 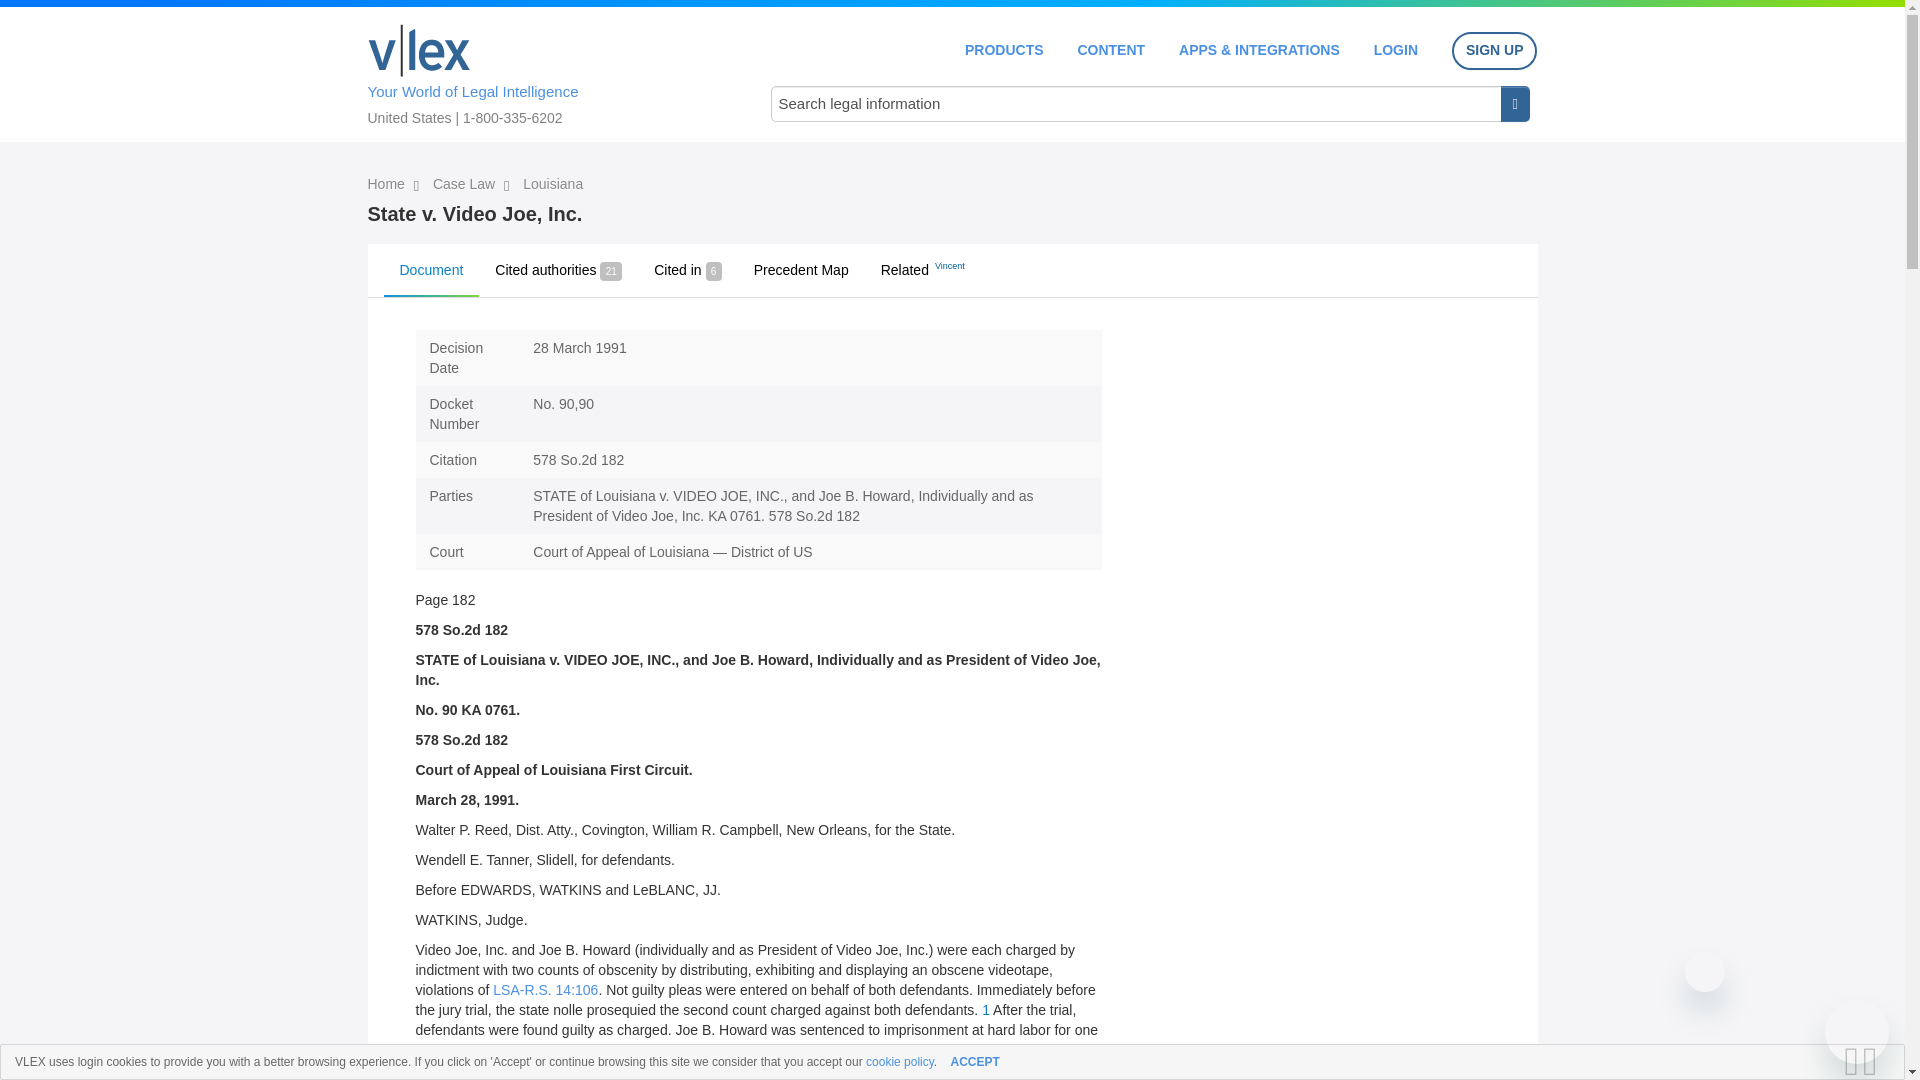 I want to click on Your World of Legal Intelligence, so click(x=548, y=71).